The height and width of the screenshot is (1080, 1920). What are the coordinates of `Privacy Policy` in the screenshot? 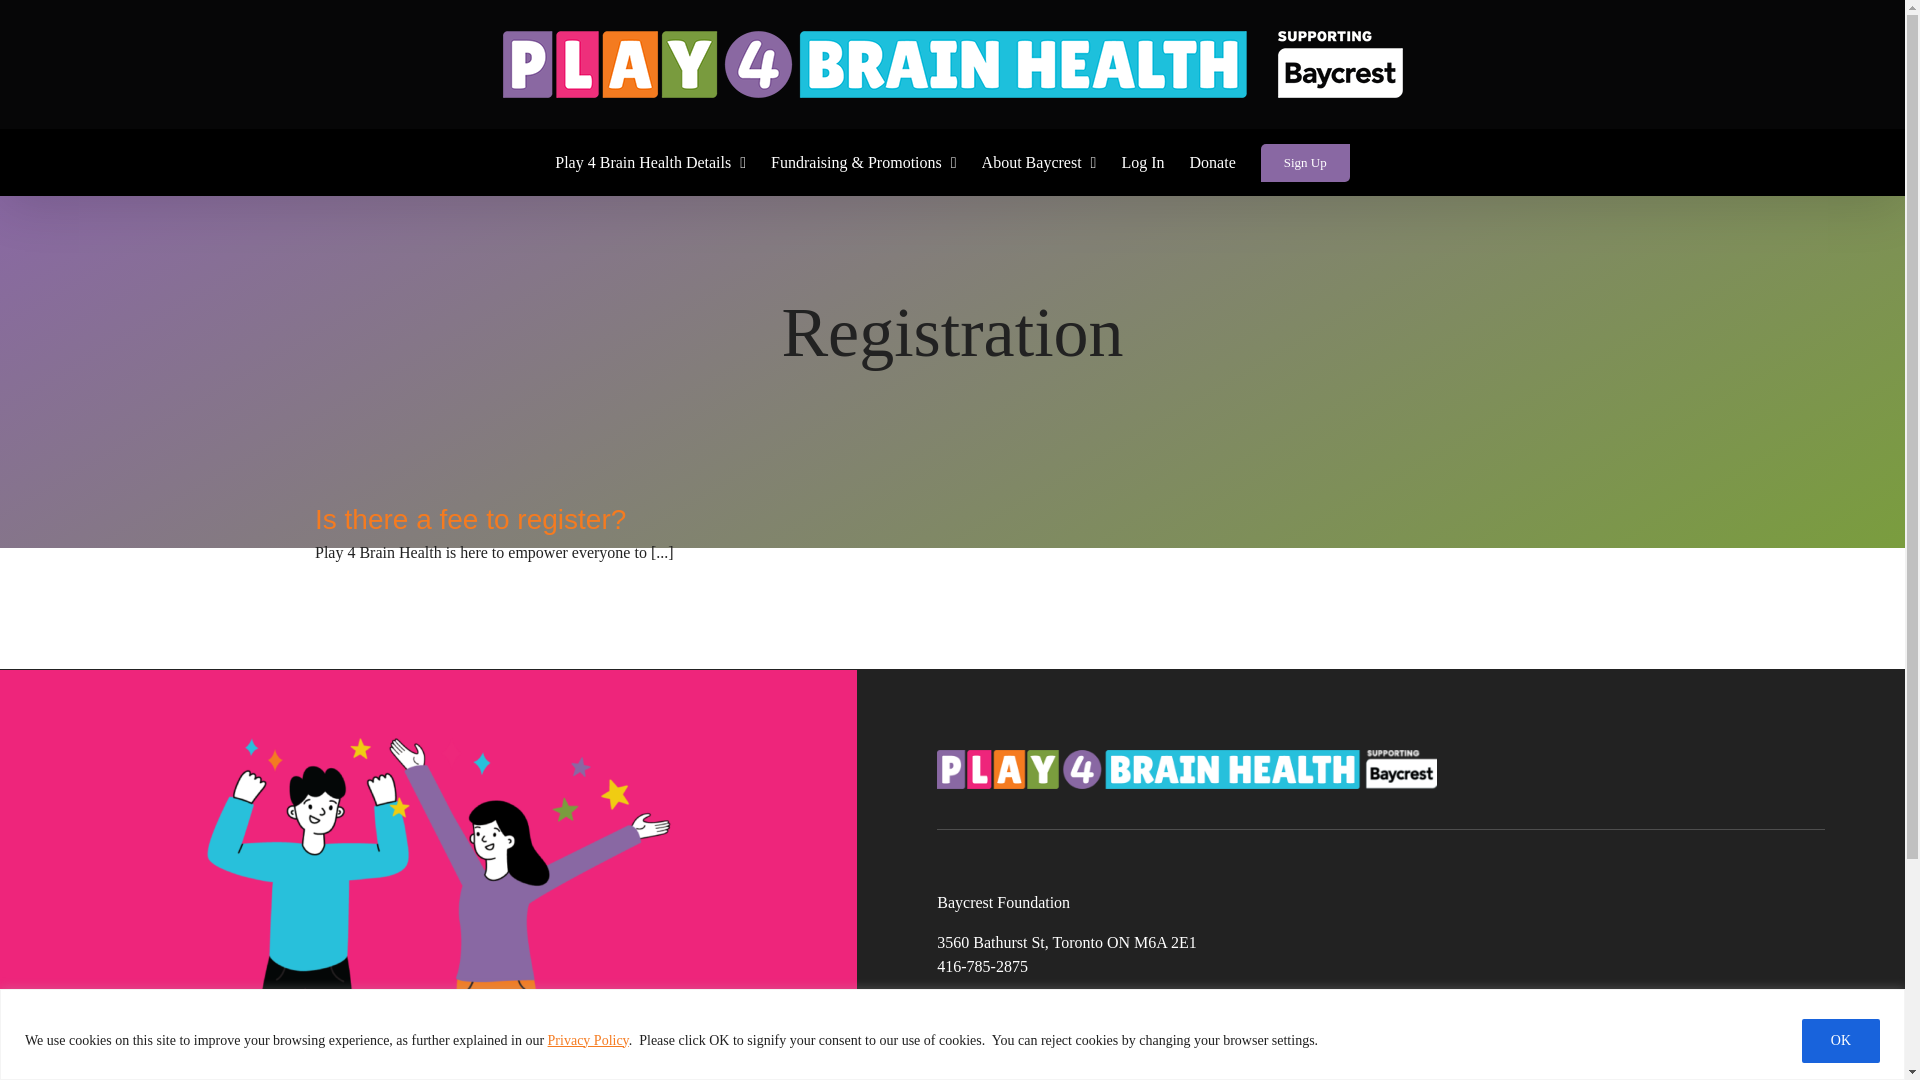 It's located at (588, 1039).